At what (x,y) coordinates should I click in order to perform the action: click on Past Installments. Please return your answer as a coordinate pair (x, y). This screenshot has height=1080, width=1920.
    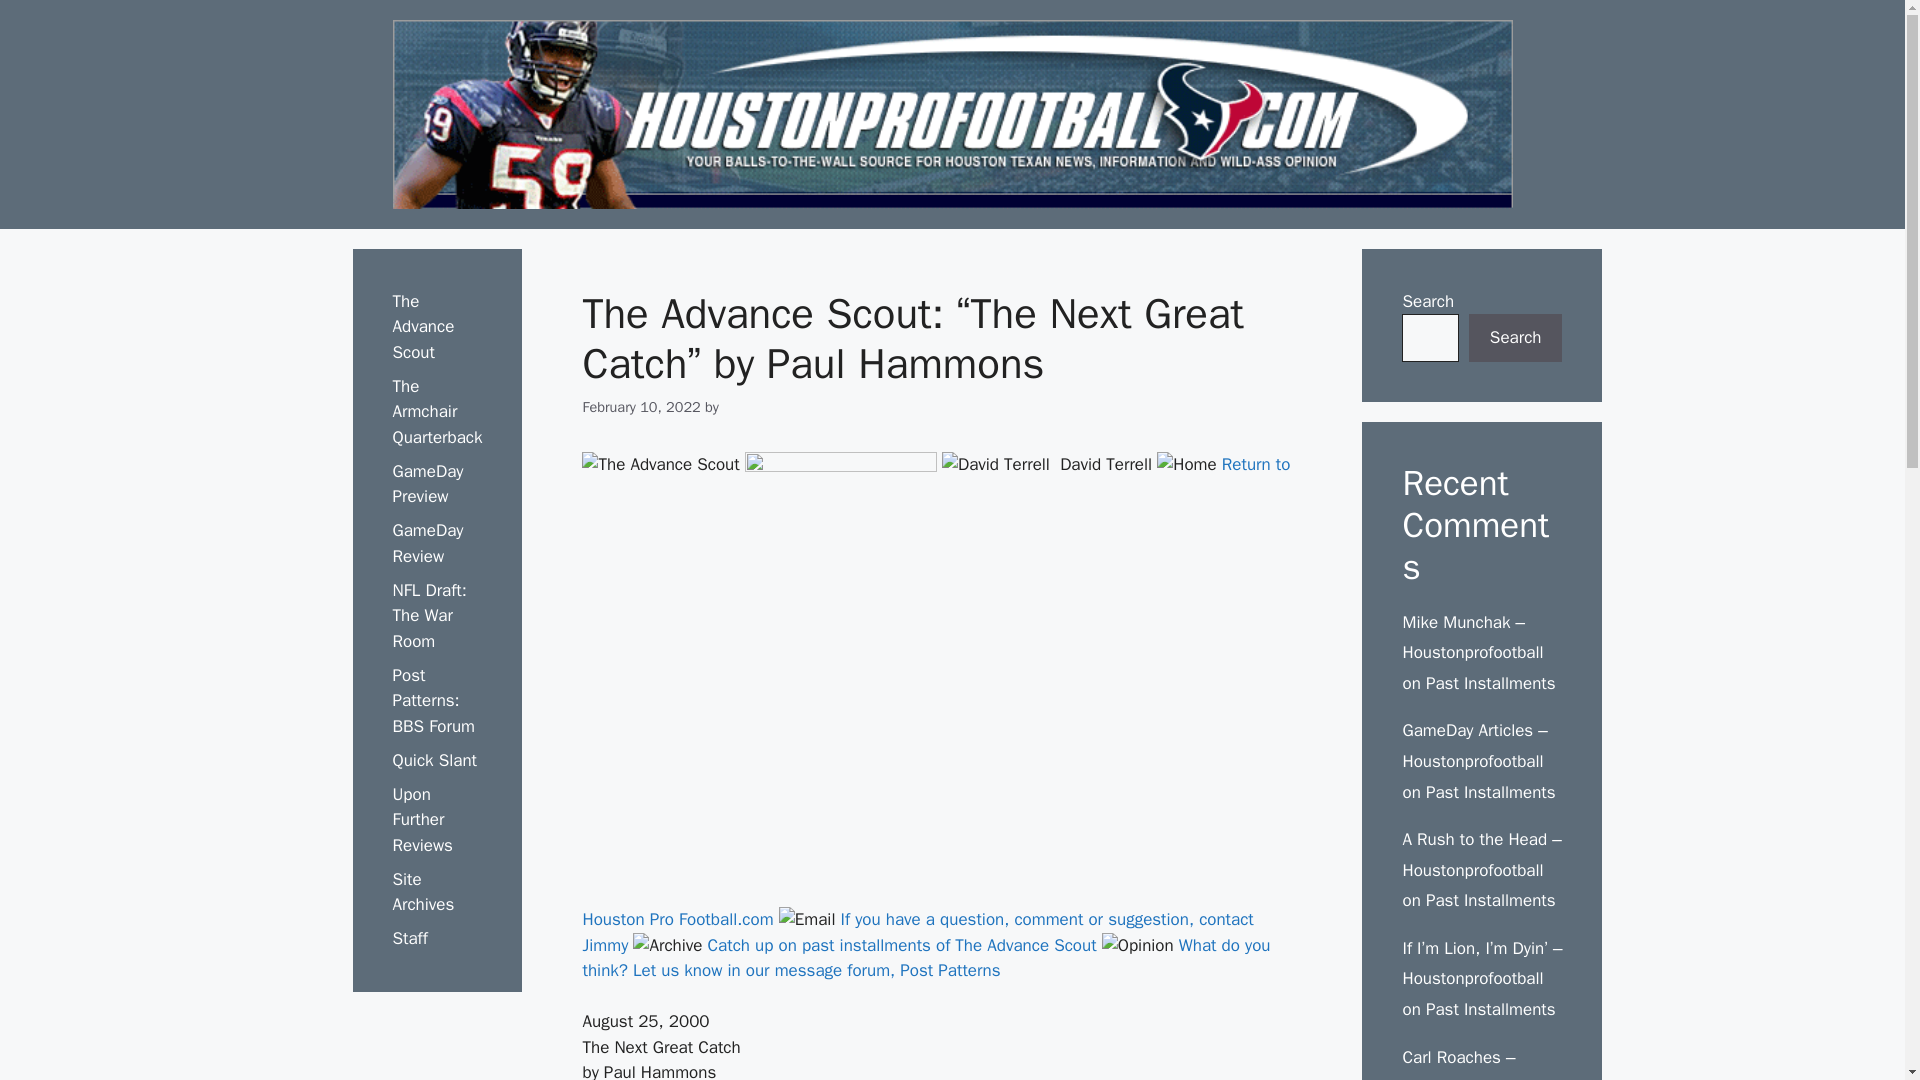
    Looking at the image, I should click on (1490, 900).